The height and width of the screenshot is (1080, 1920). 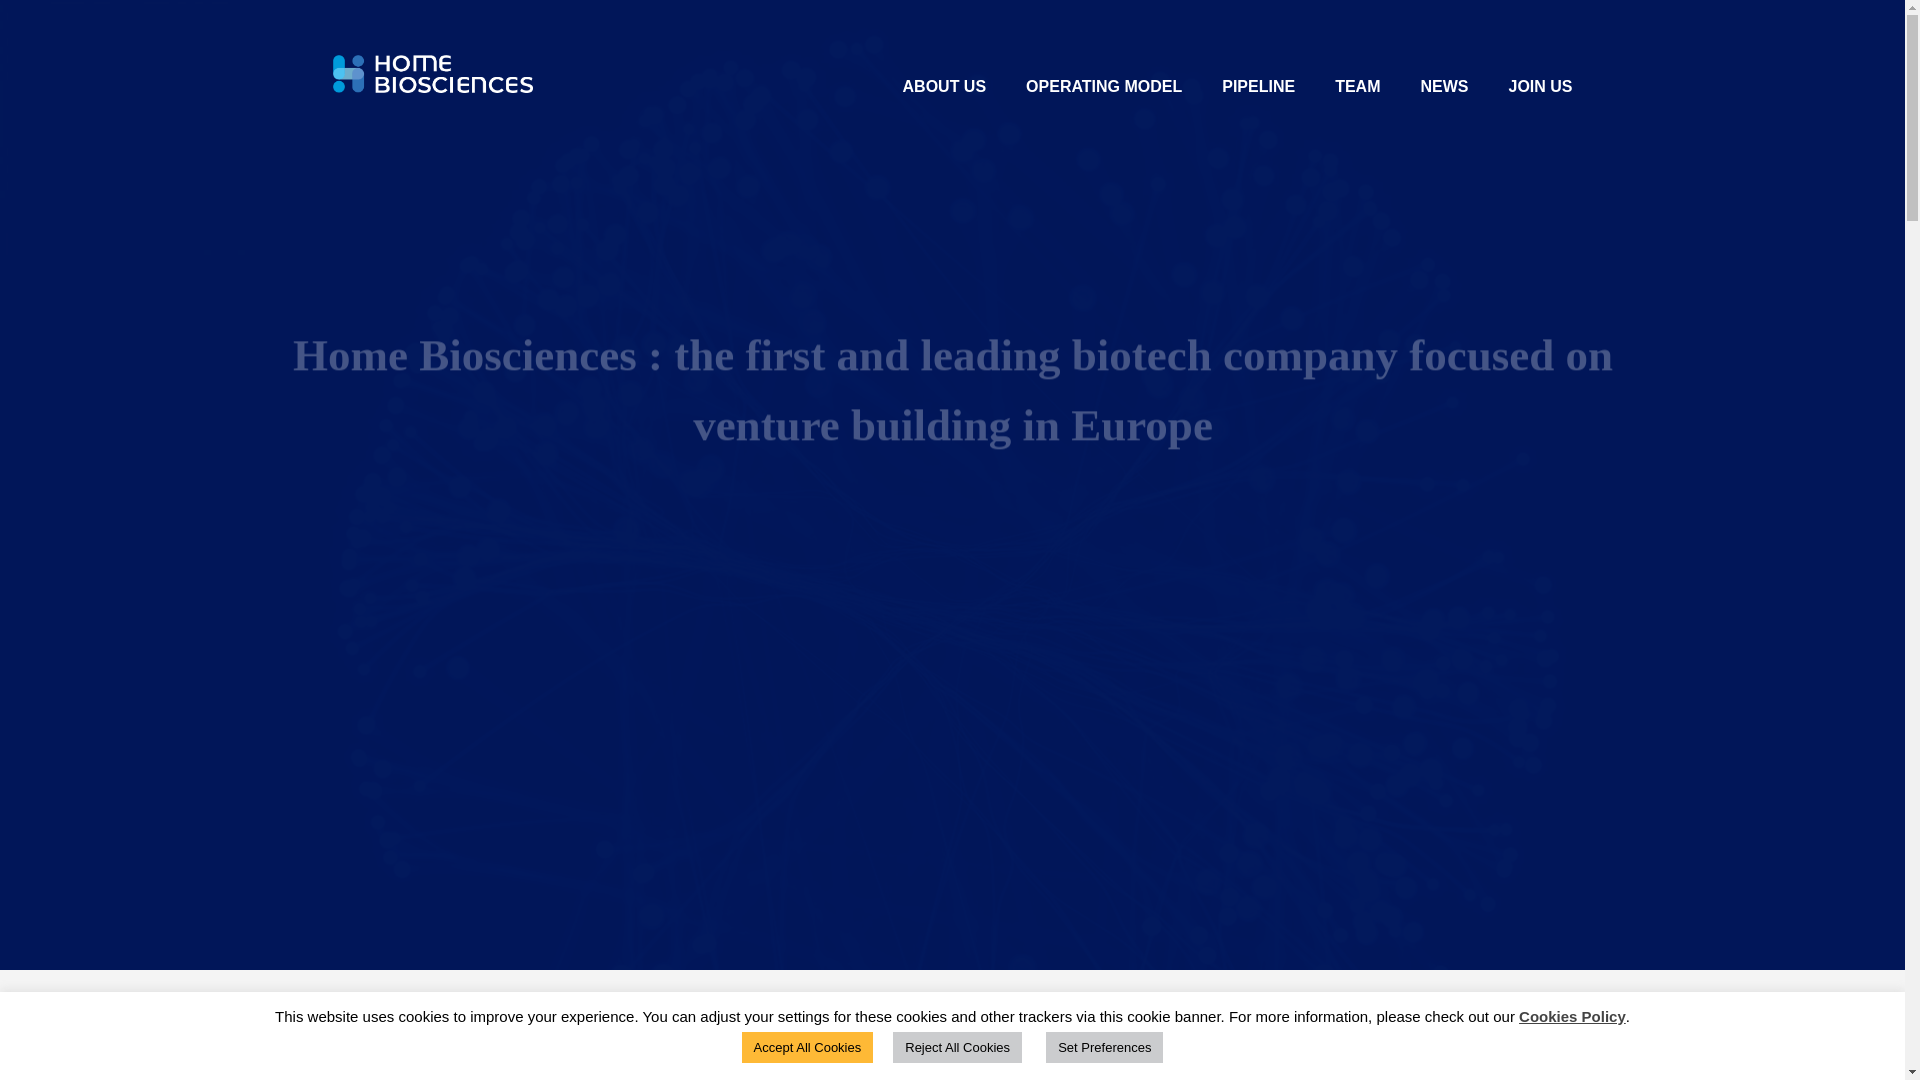 What do you see at coordinates (1572, 1016) in the screenshot?
I see `Cookies Policy` at bounding box center [1572, 1016].